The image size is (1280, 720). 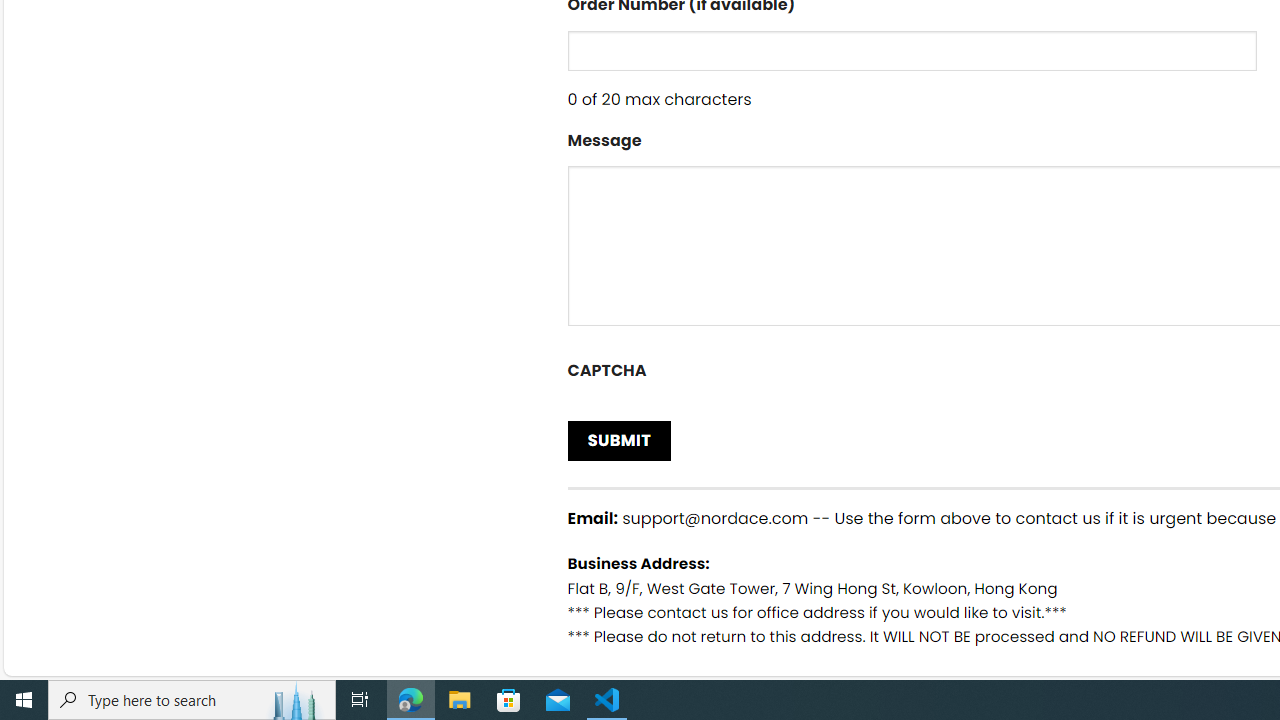 I want to click on Submit, so click(x=620, y=440).